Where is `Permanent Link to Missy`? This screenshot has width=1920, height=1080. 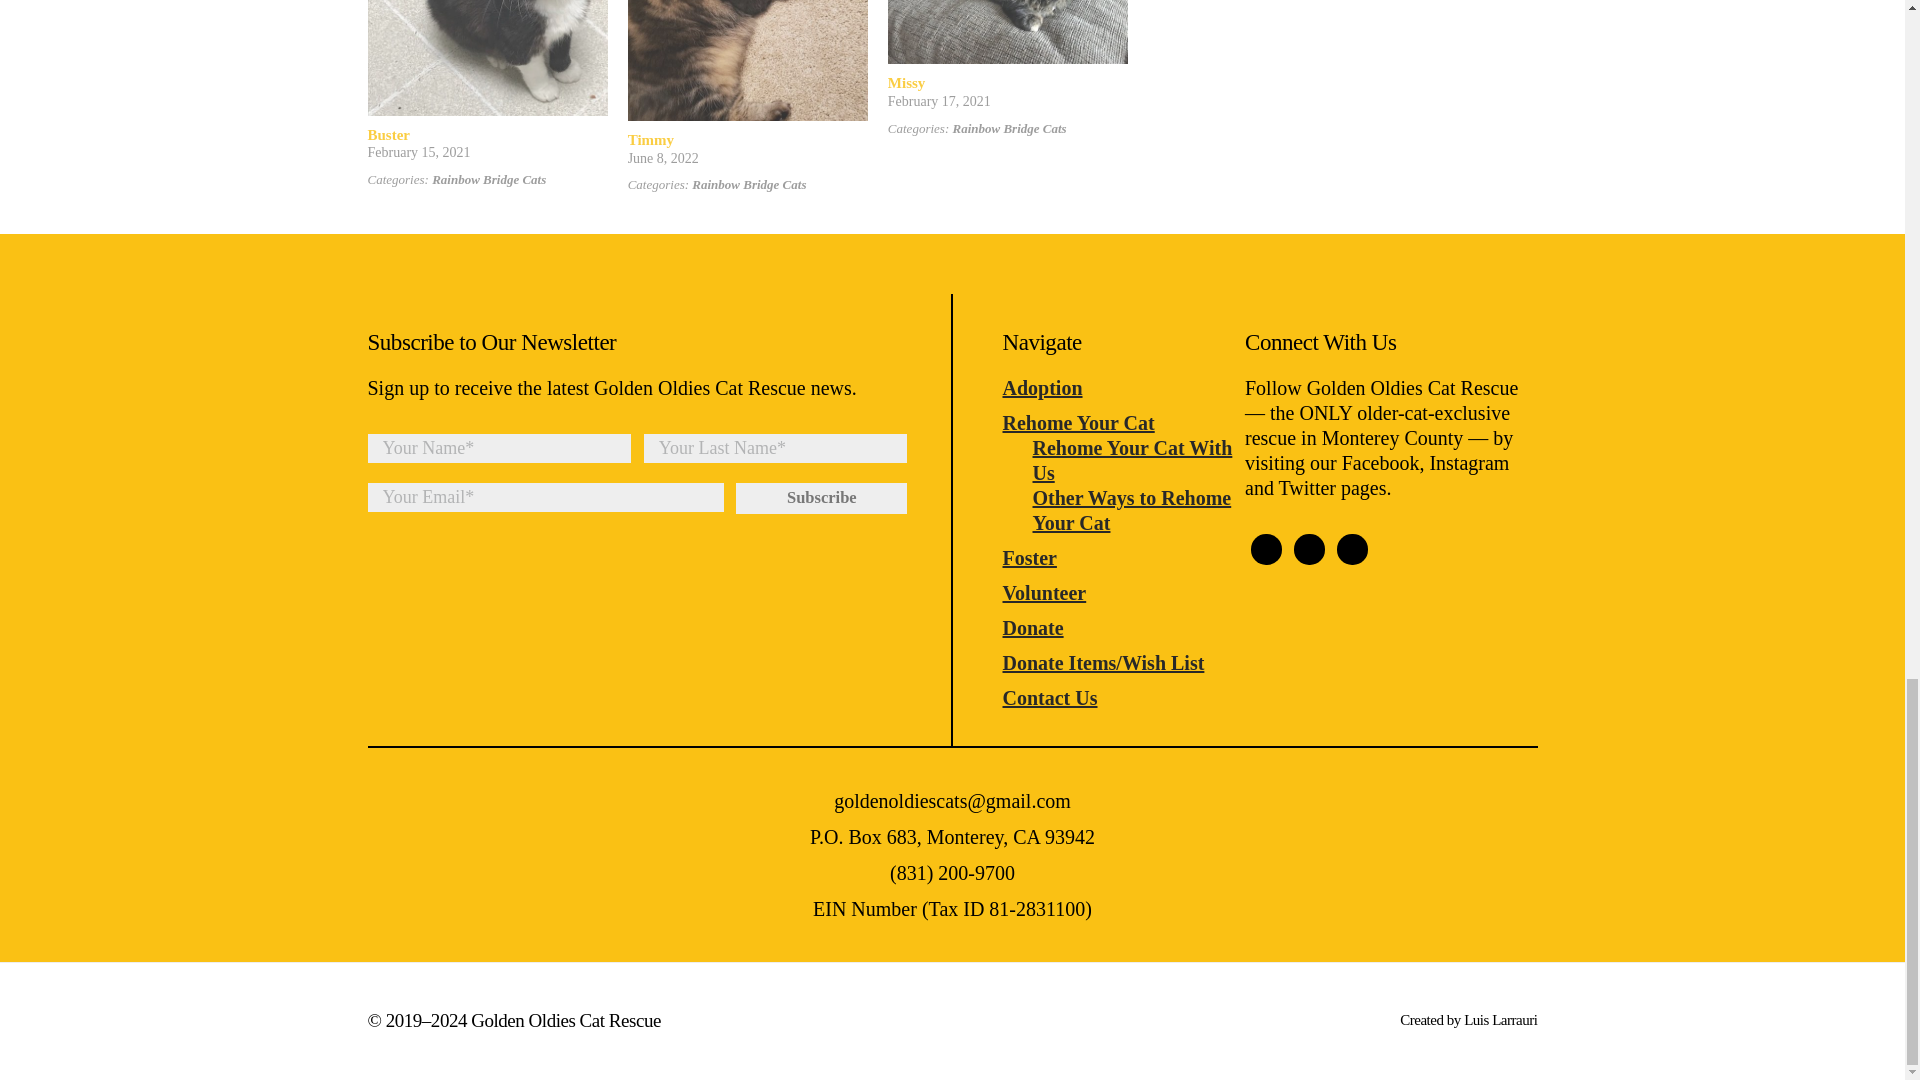 Permanent Link to Missy is located at coordinates (906, 82).